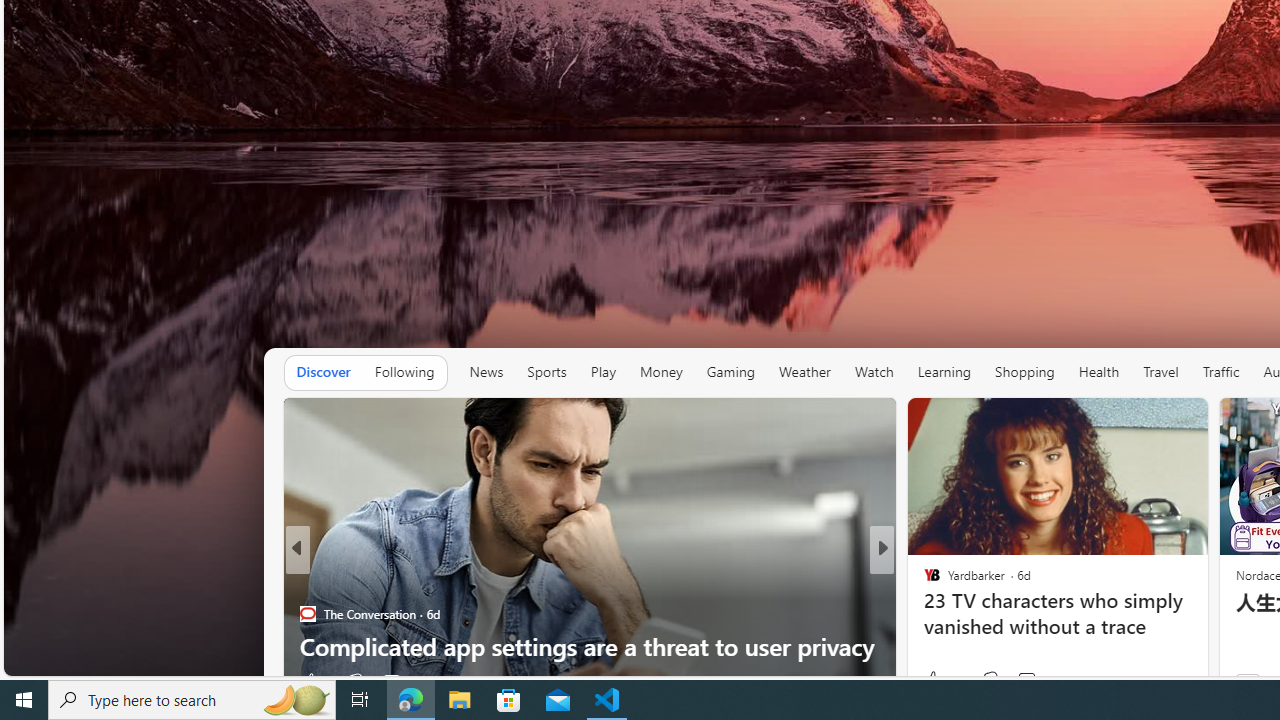 This screenshot has width=1280, height=720. What do you see at coordinates (934, 681) in the screenshot?
I see `43 Like` at bounding box center [934, 681].